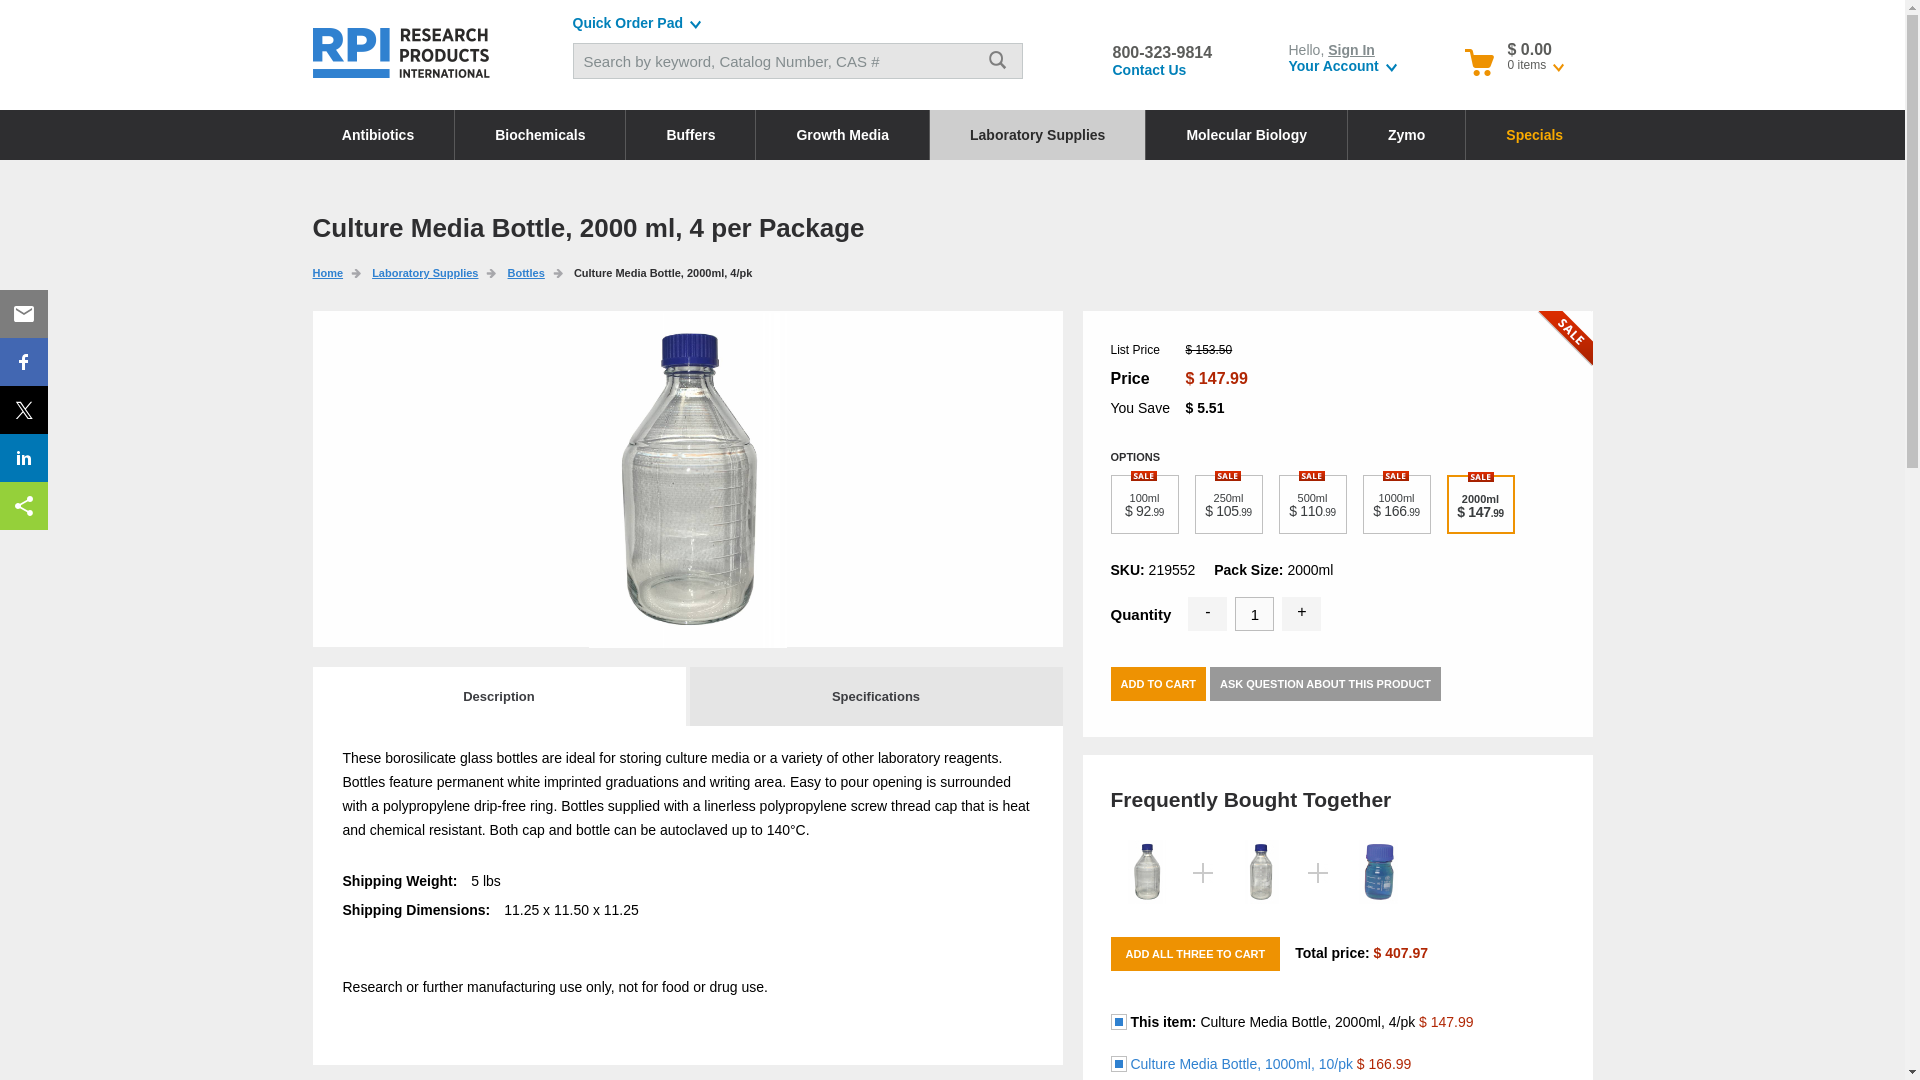 The image size is (1920, 1080). What do you see at coordinates (997, 60) in the screenshot?
I see `search` at bounding box center [997, 60].